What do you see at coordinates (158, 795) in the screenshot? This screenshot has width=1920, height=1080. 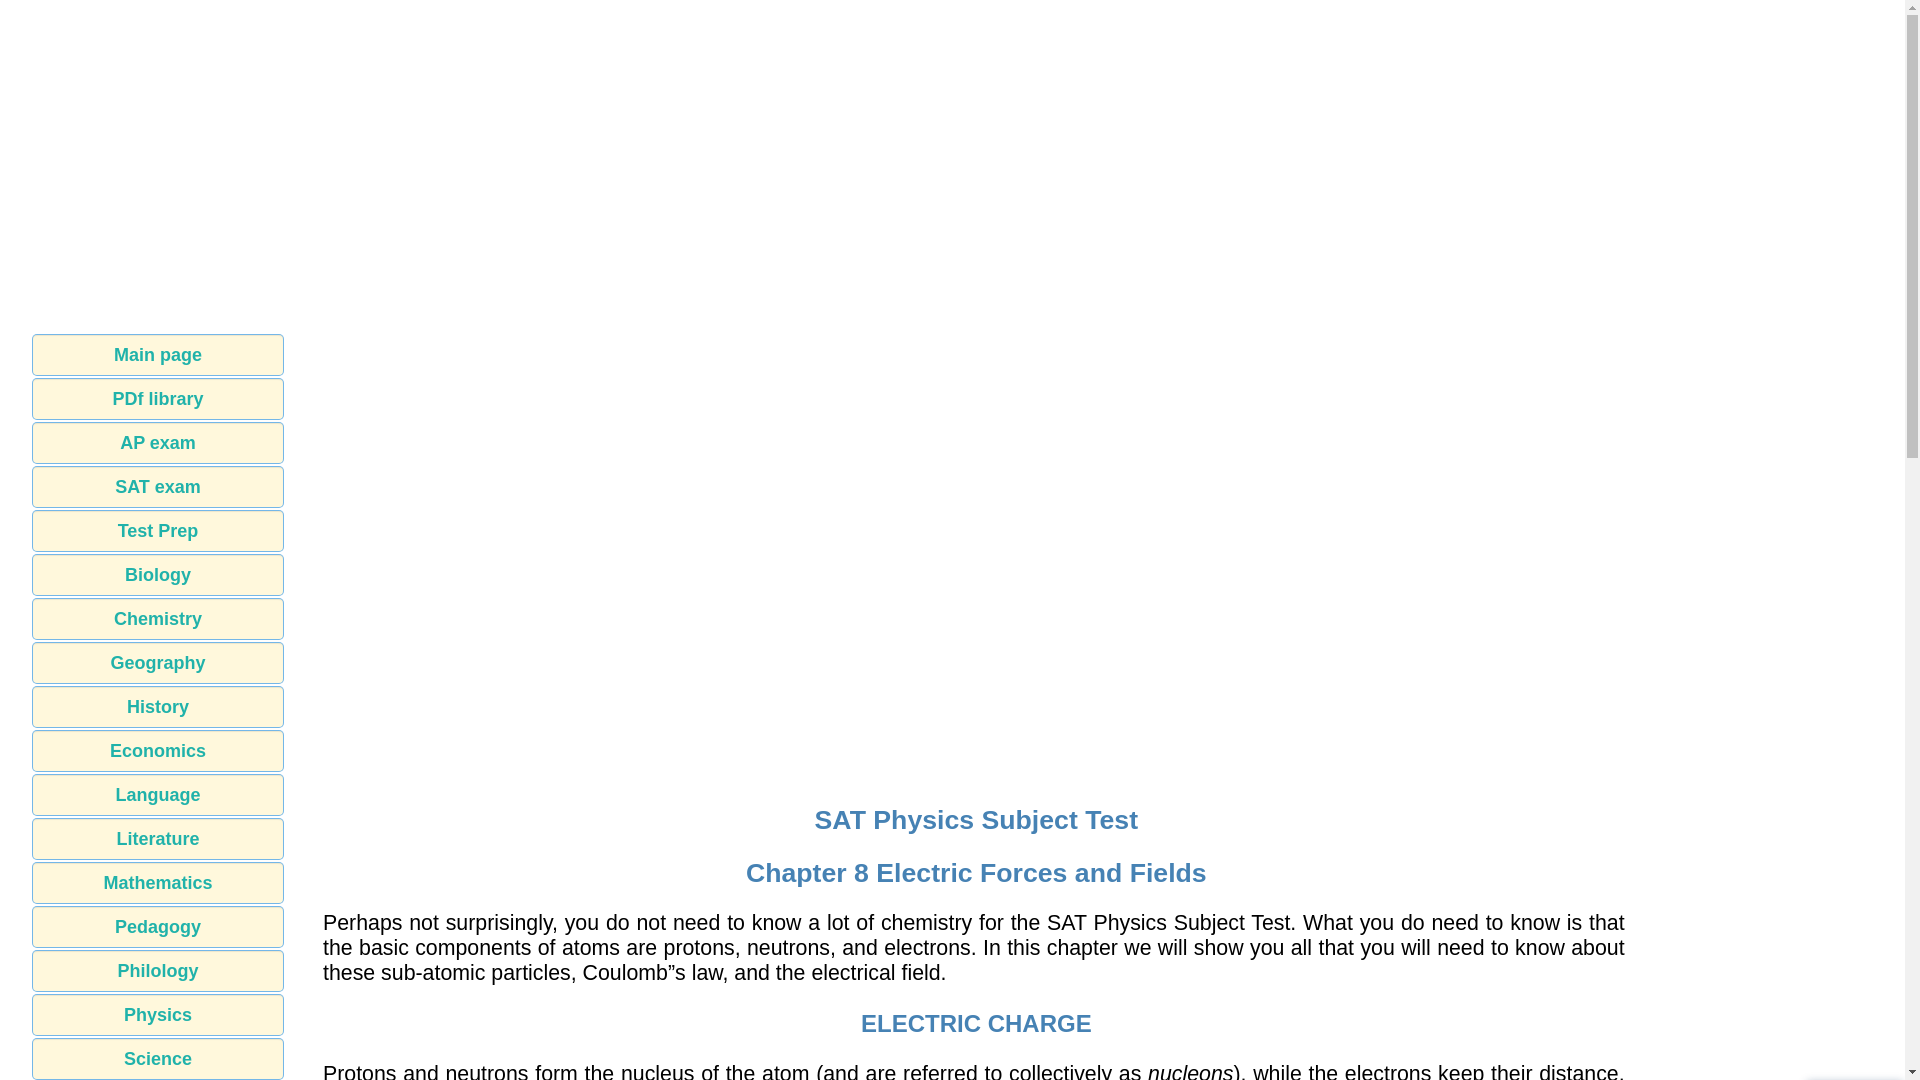 I see `Language` at bounding box center [158, 795].